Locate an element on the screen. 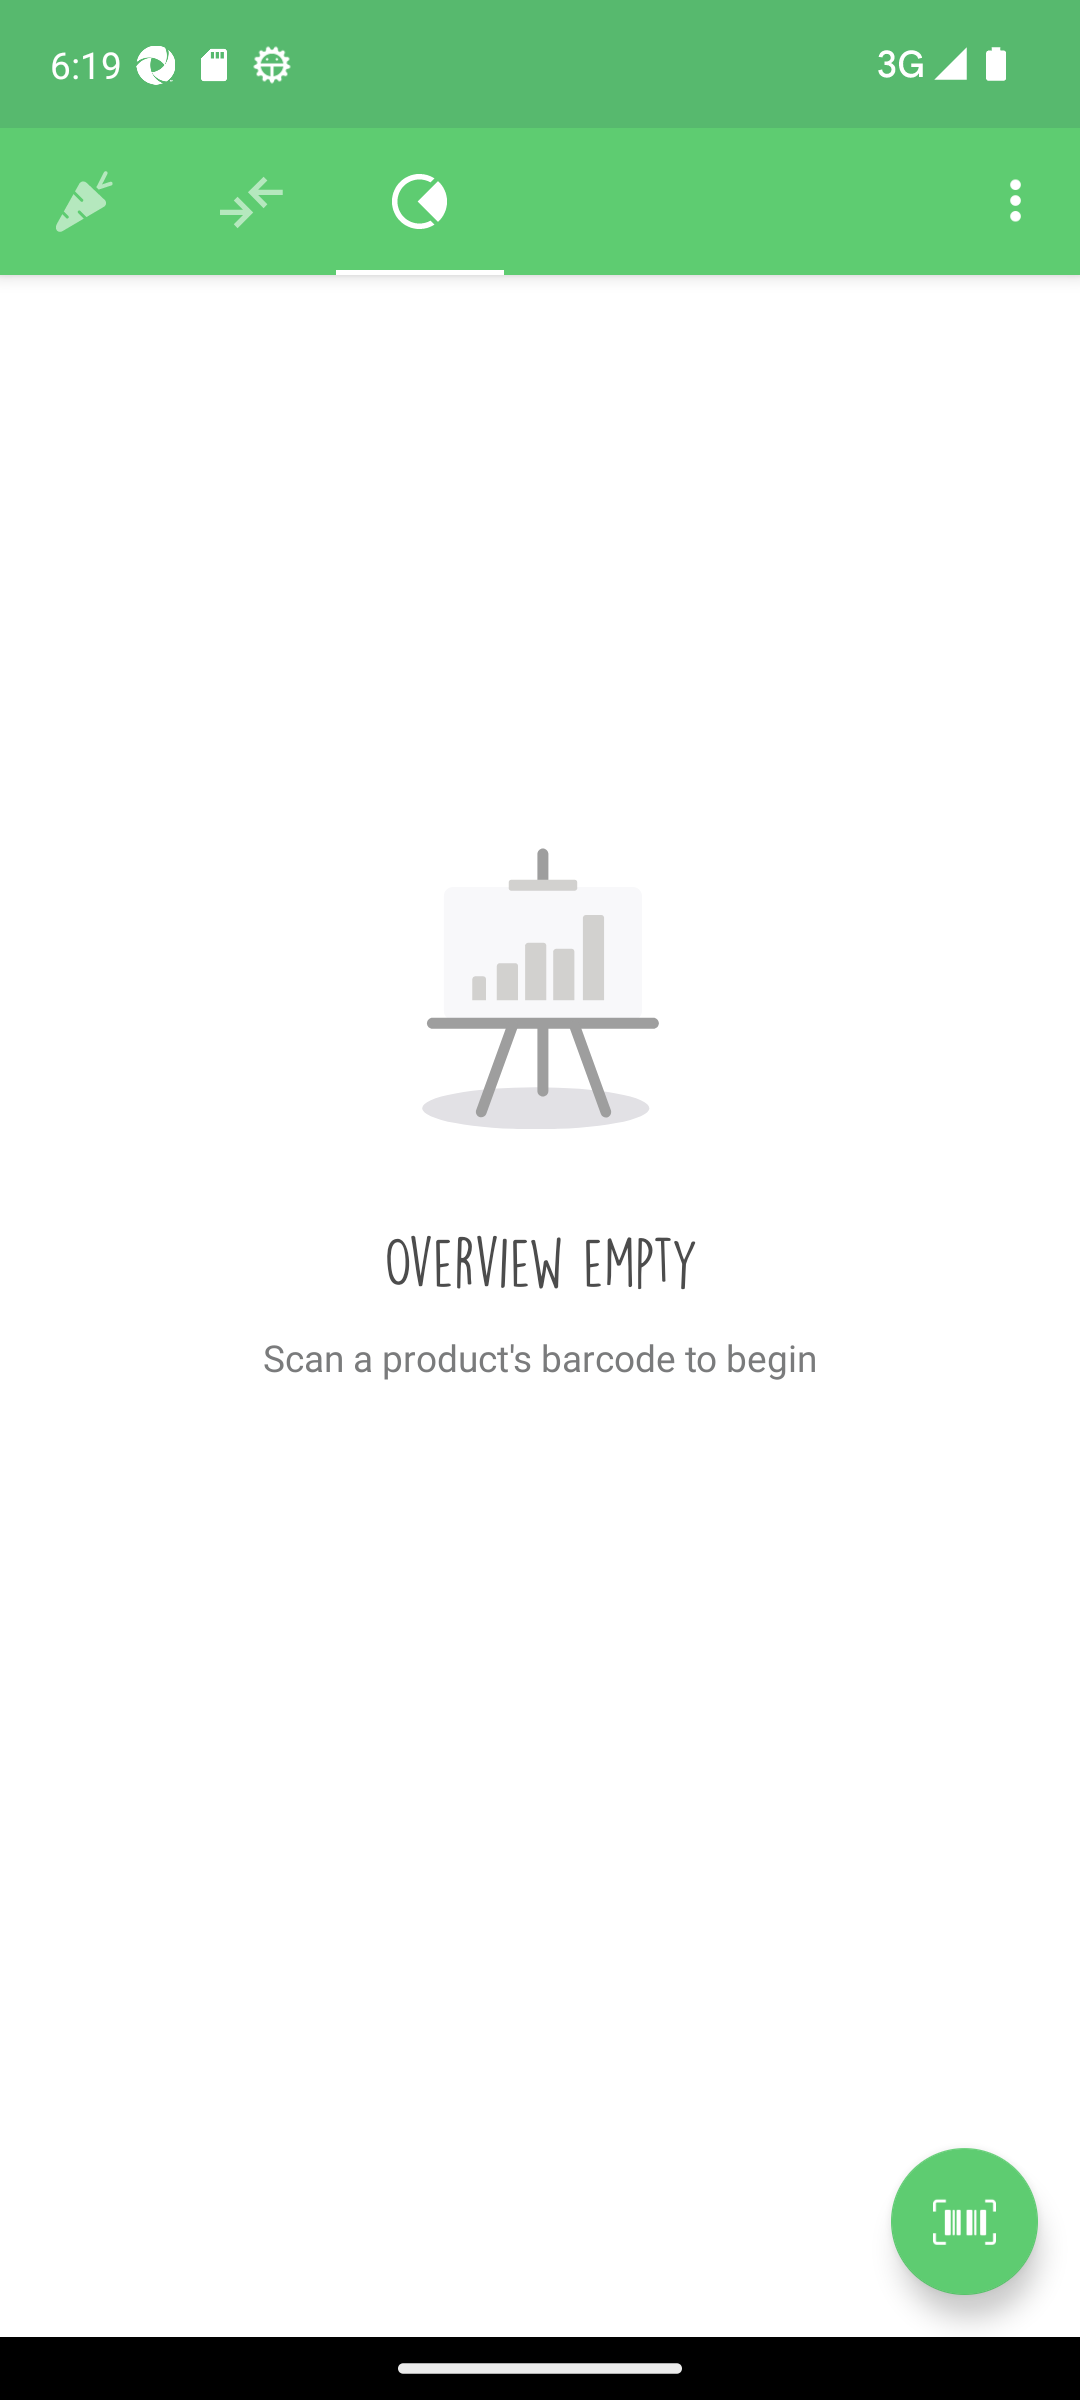 The image size is (1080, 2400). Settings is located at coordinates (1016, 202).